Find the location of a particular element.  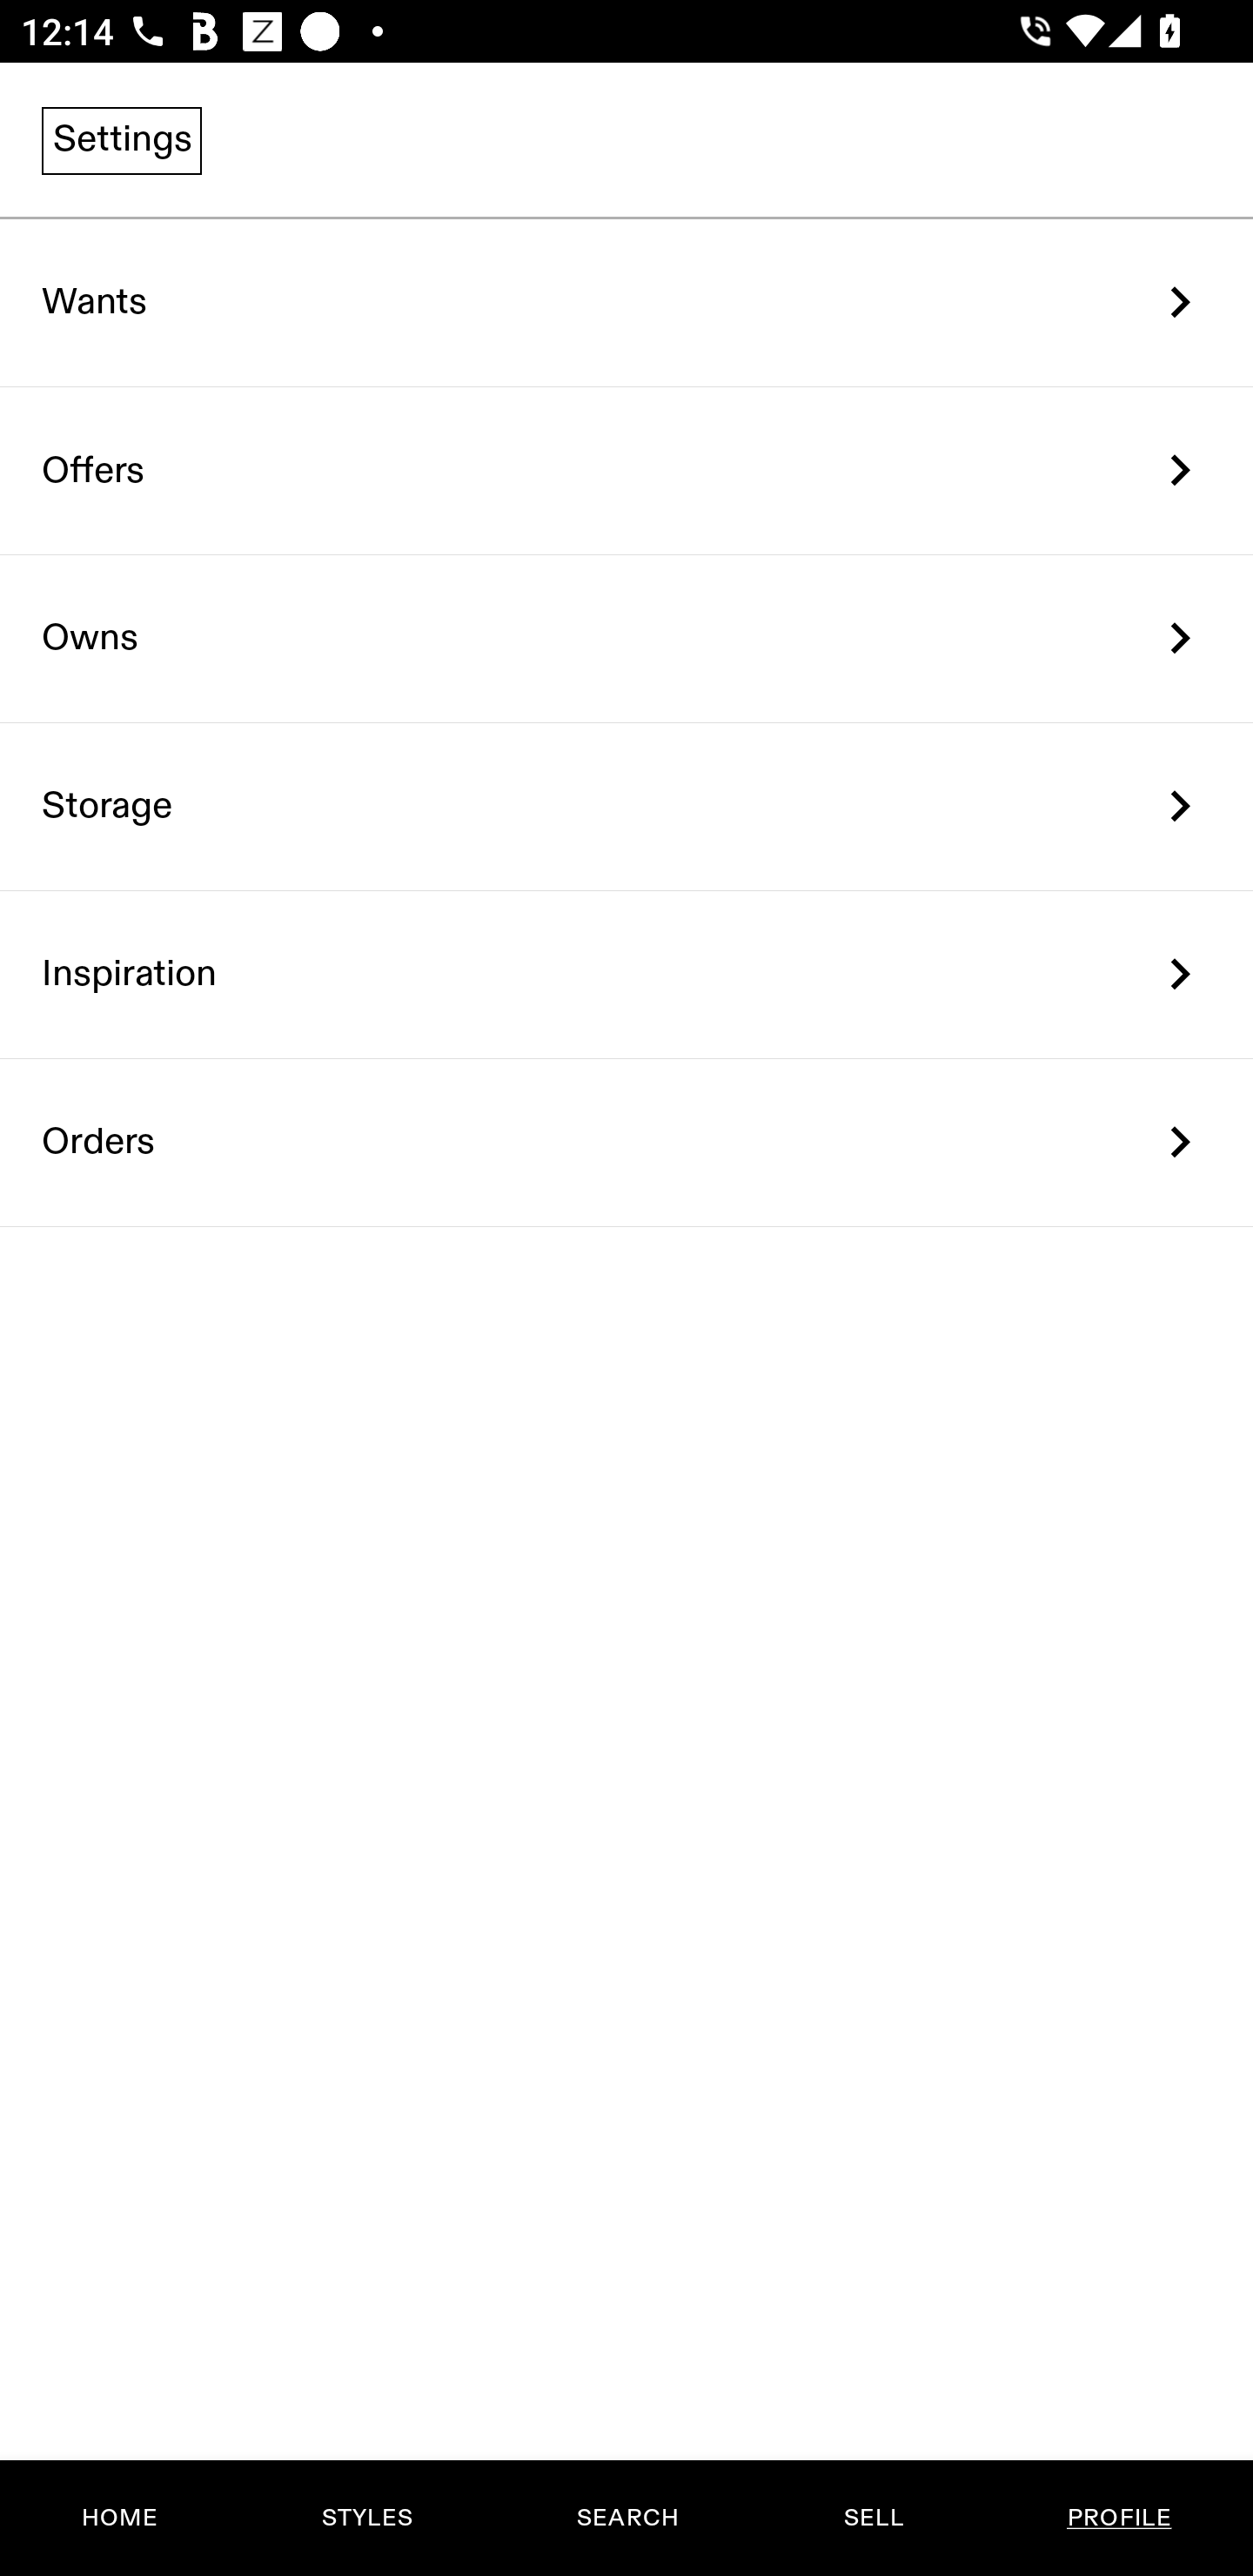

Inspiration is located at coordinates (626, 975).